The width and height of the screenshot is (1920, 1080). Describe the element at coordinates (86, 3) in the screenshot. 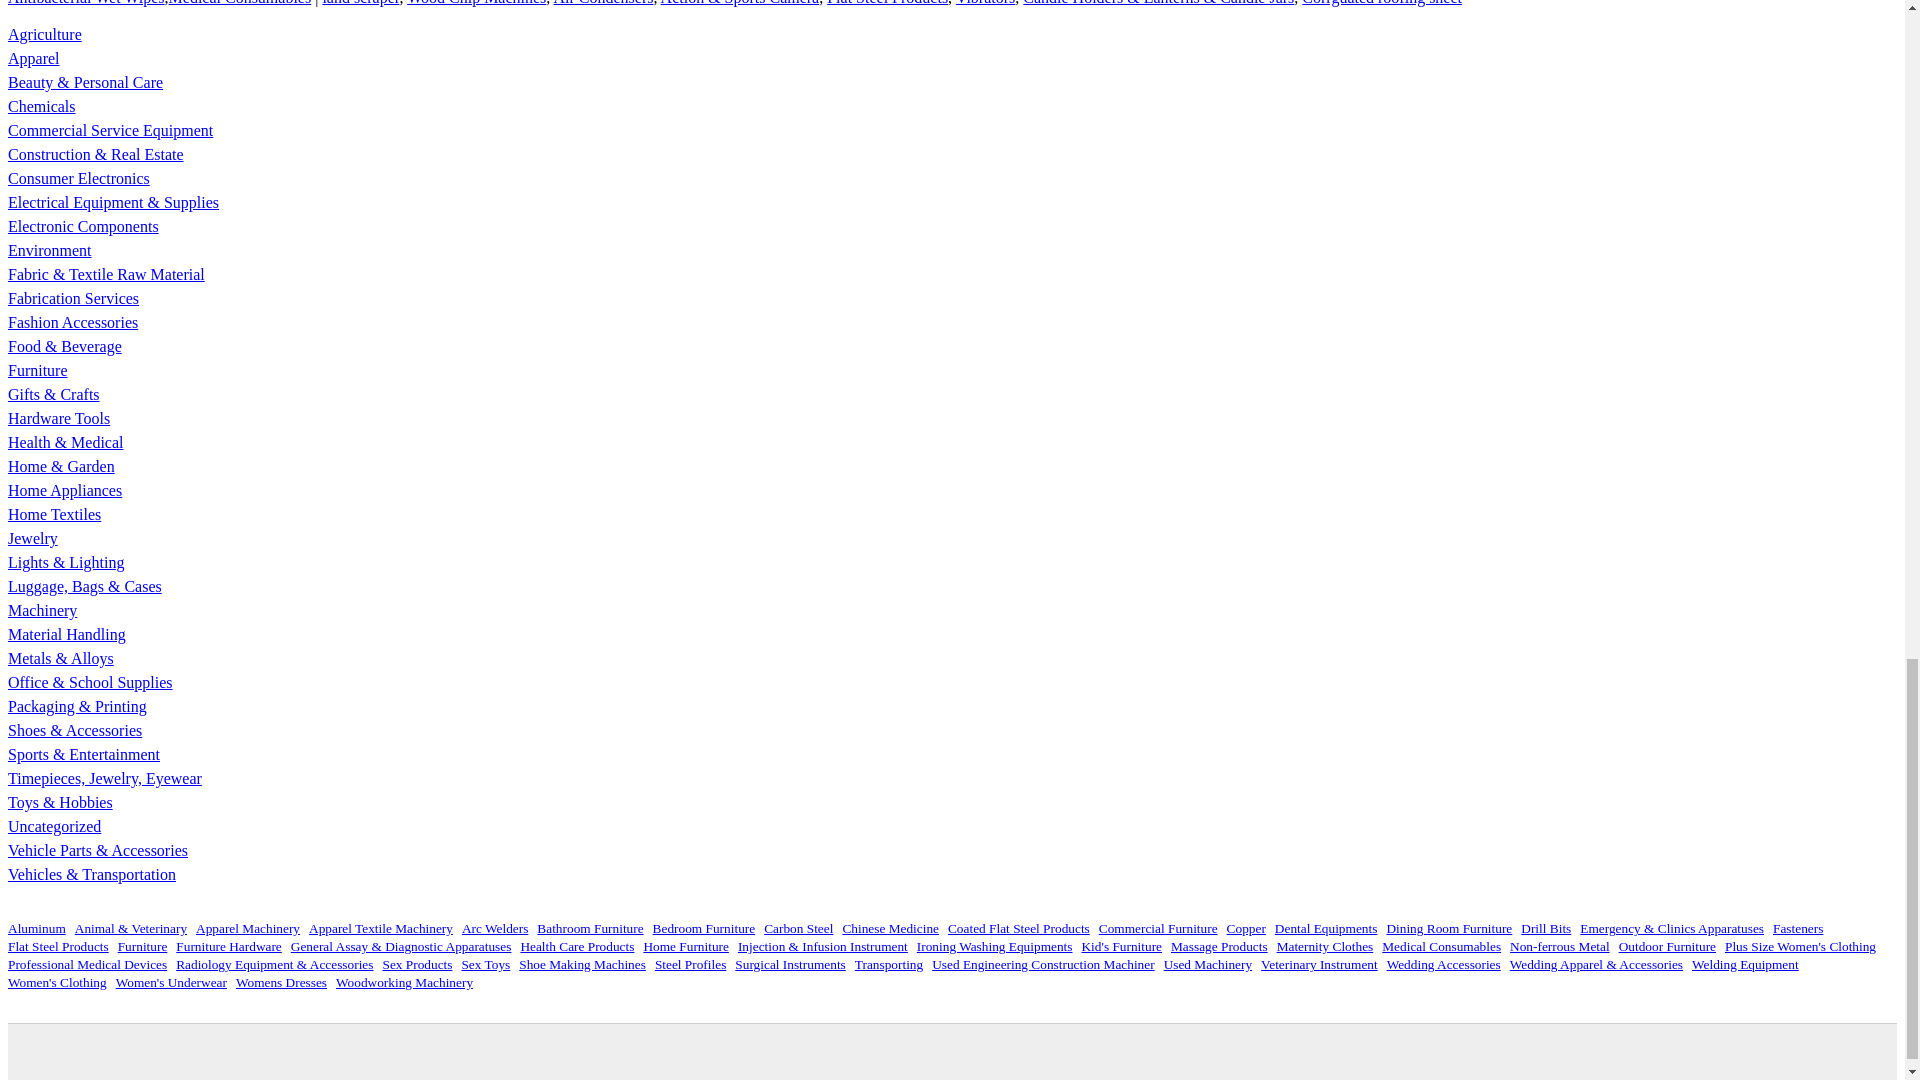

I see `Antibacterial Wet Wipes` at that location.